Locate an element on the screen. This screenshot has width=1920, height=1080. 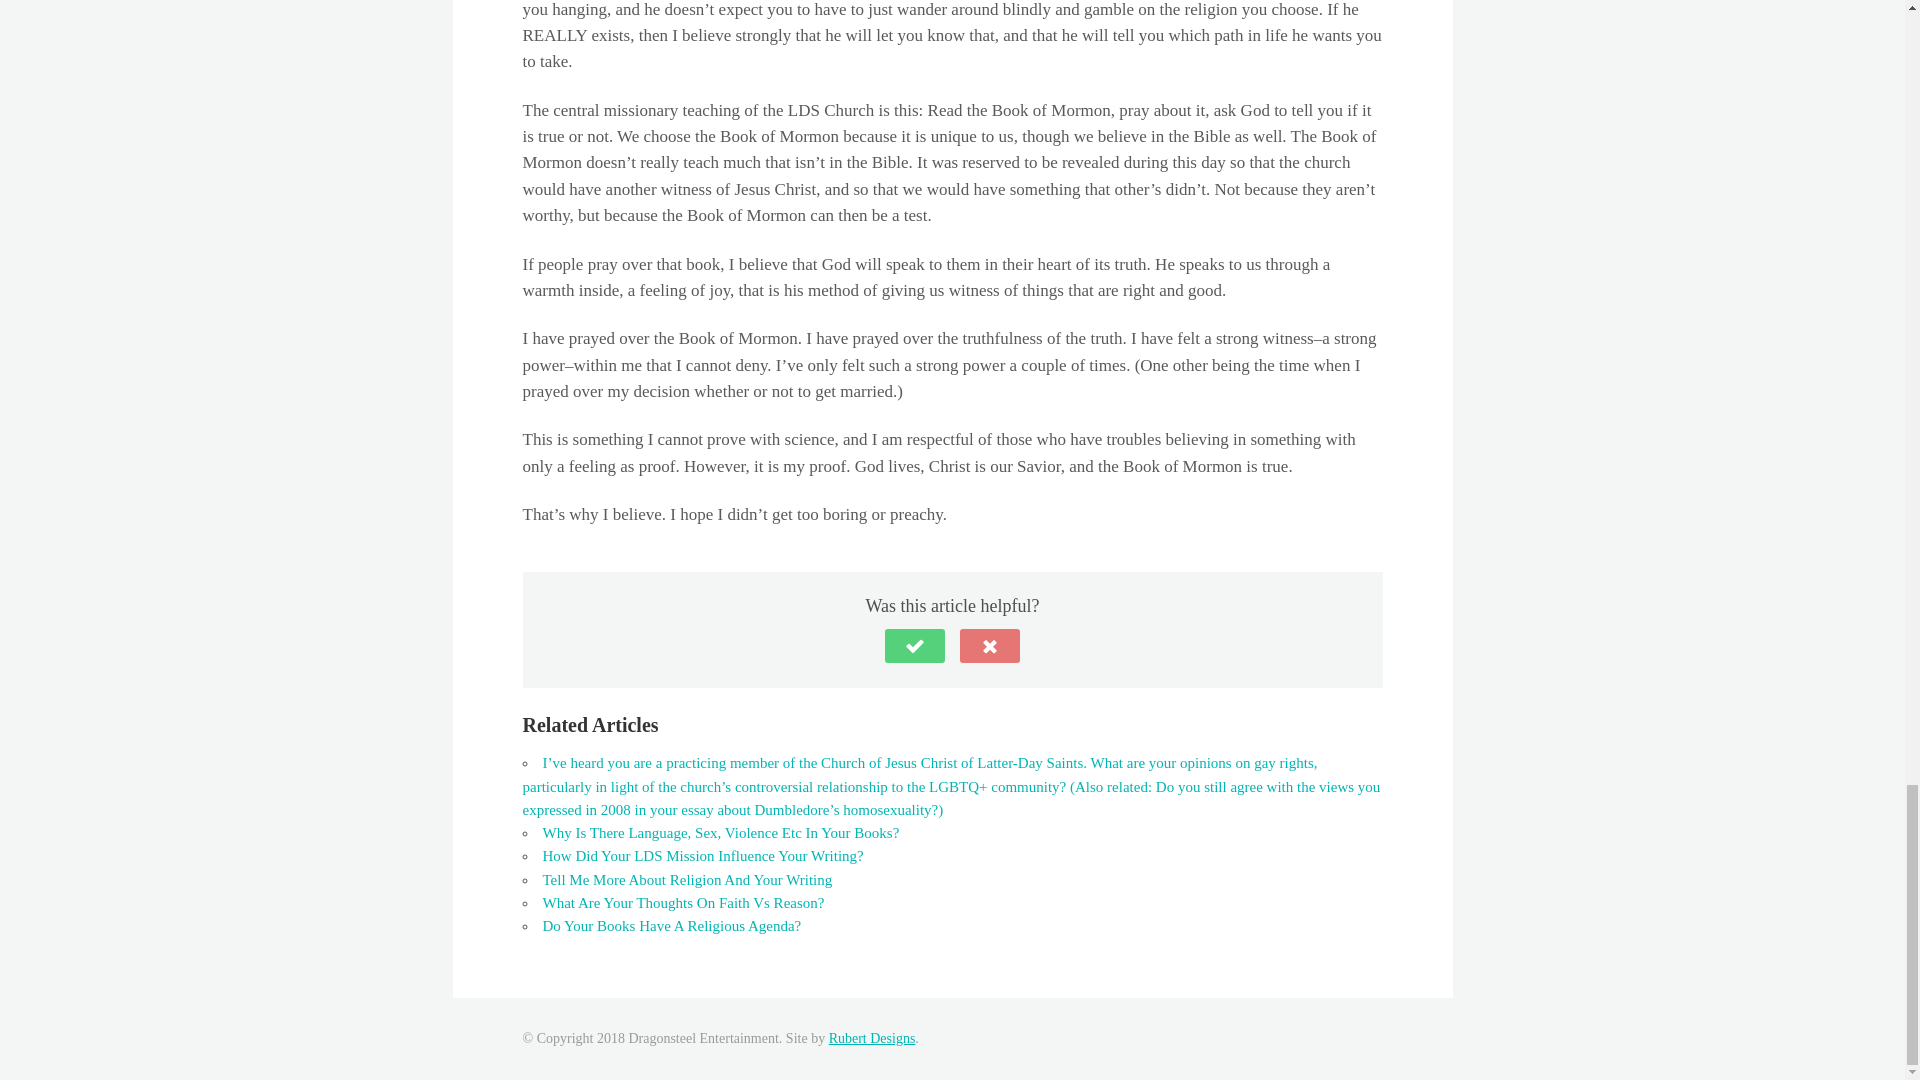
Do Your Books Have A Religious Agenda? is located at coordinates (670, 926).